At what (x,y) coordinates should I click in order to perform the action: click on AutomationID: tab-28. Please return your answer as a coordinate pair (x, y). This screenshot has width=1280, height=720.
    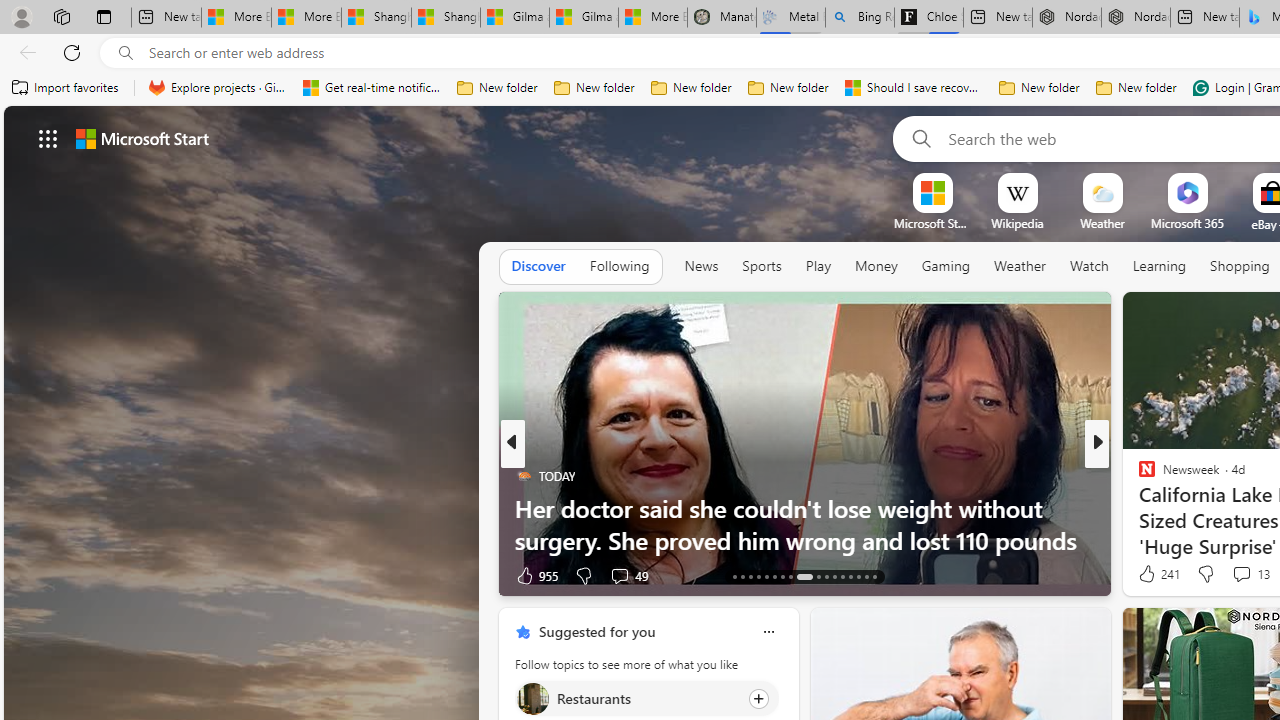
    Looking at the image, I should click on (866, 576).